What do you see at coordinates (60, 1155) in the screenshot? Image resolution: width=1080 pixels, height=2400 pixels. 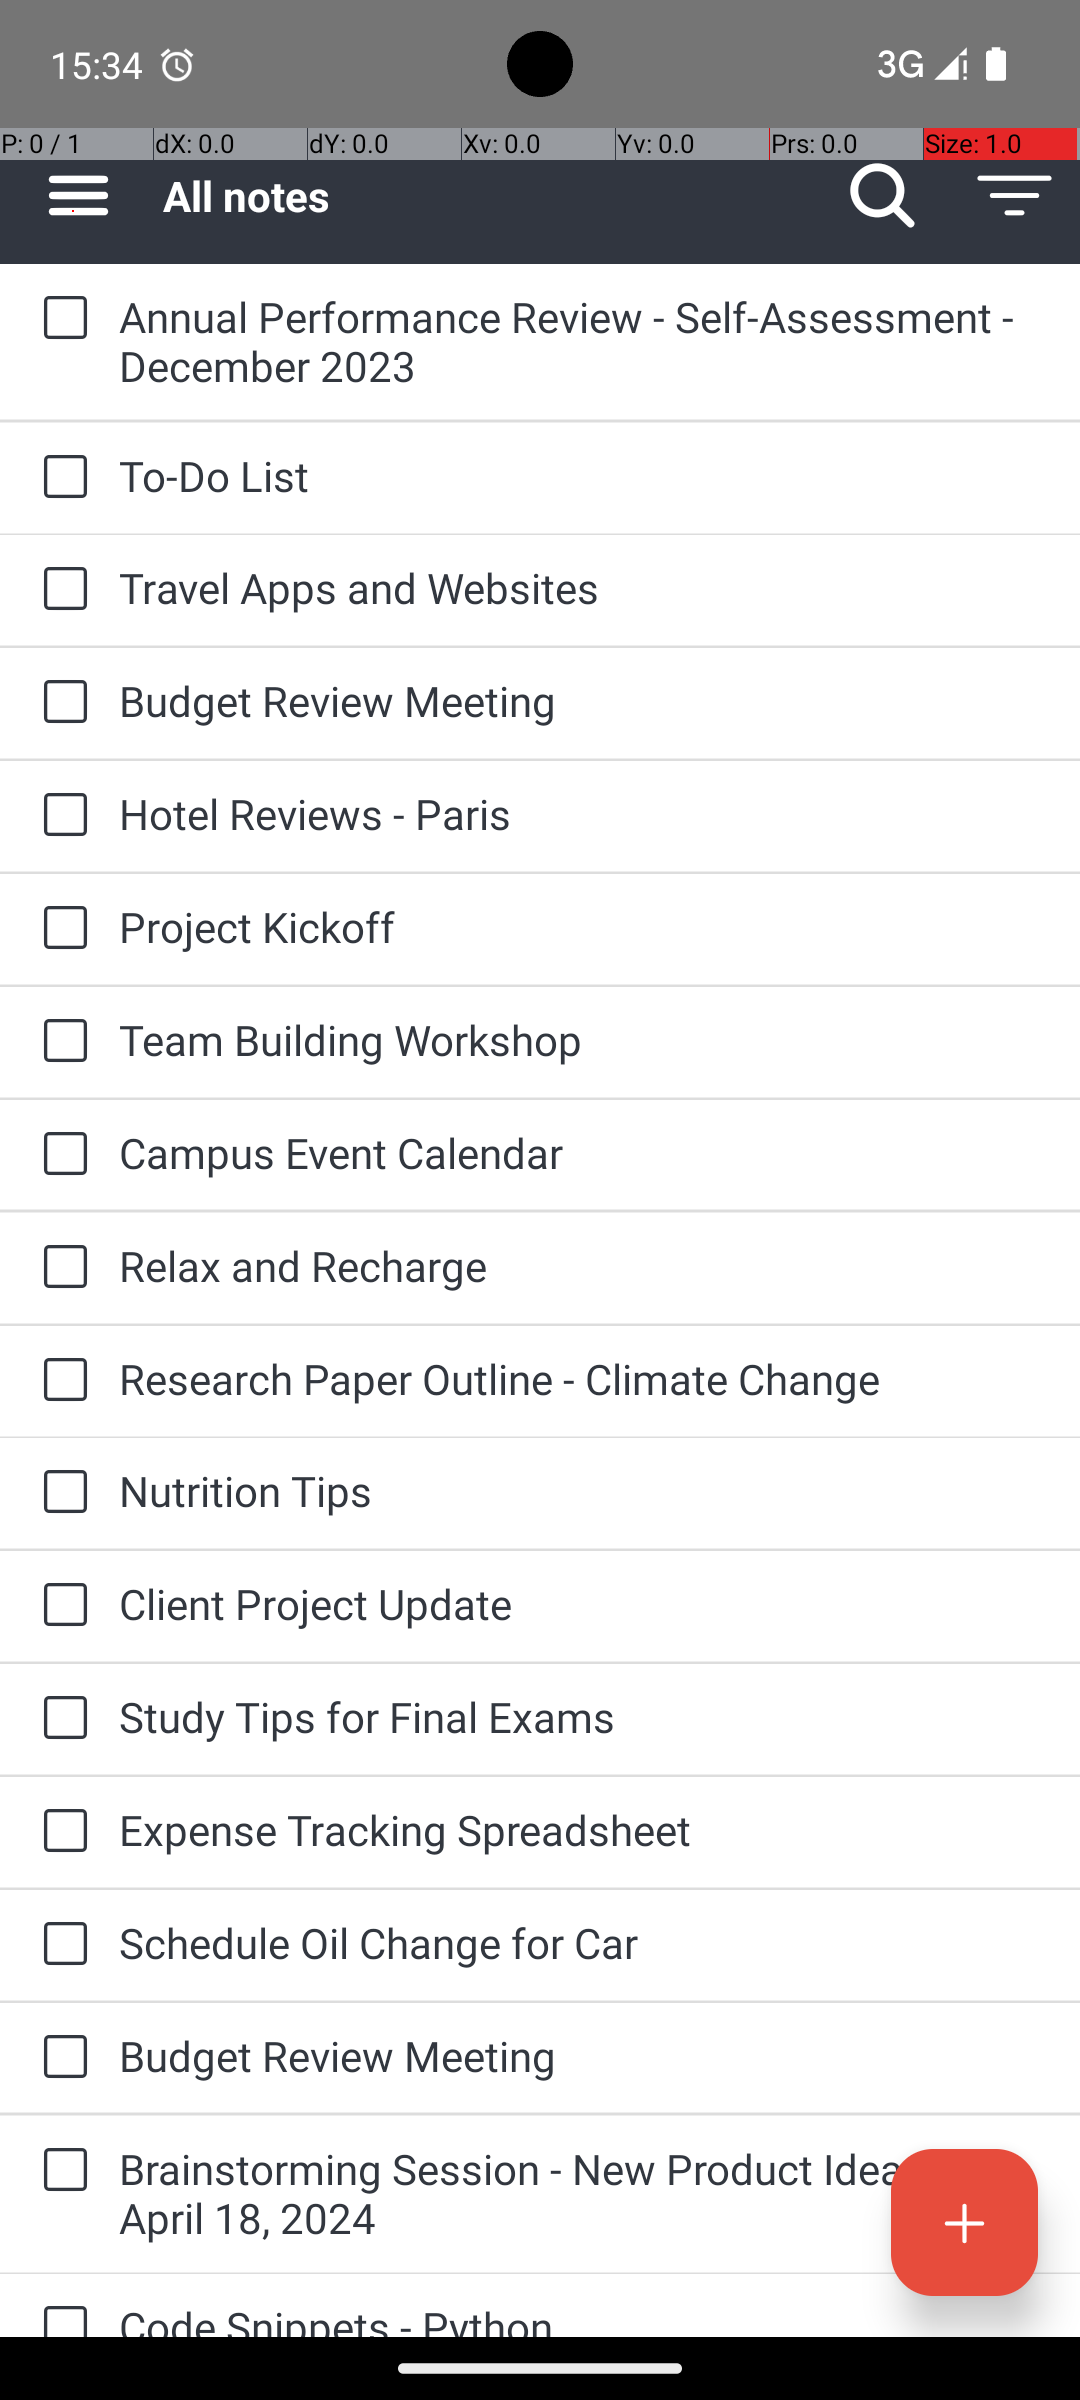 I see `to-do: Campus Event Calendar` at bounding box center [60, 1155].